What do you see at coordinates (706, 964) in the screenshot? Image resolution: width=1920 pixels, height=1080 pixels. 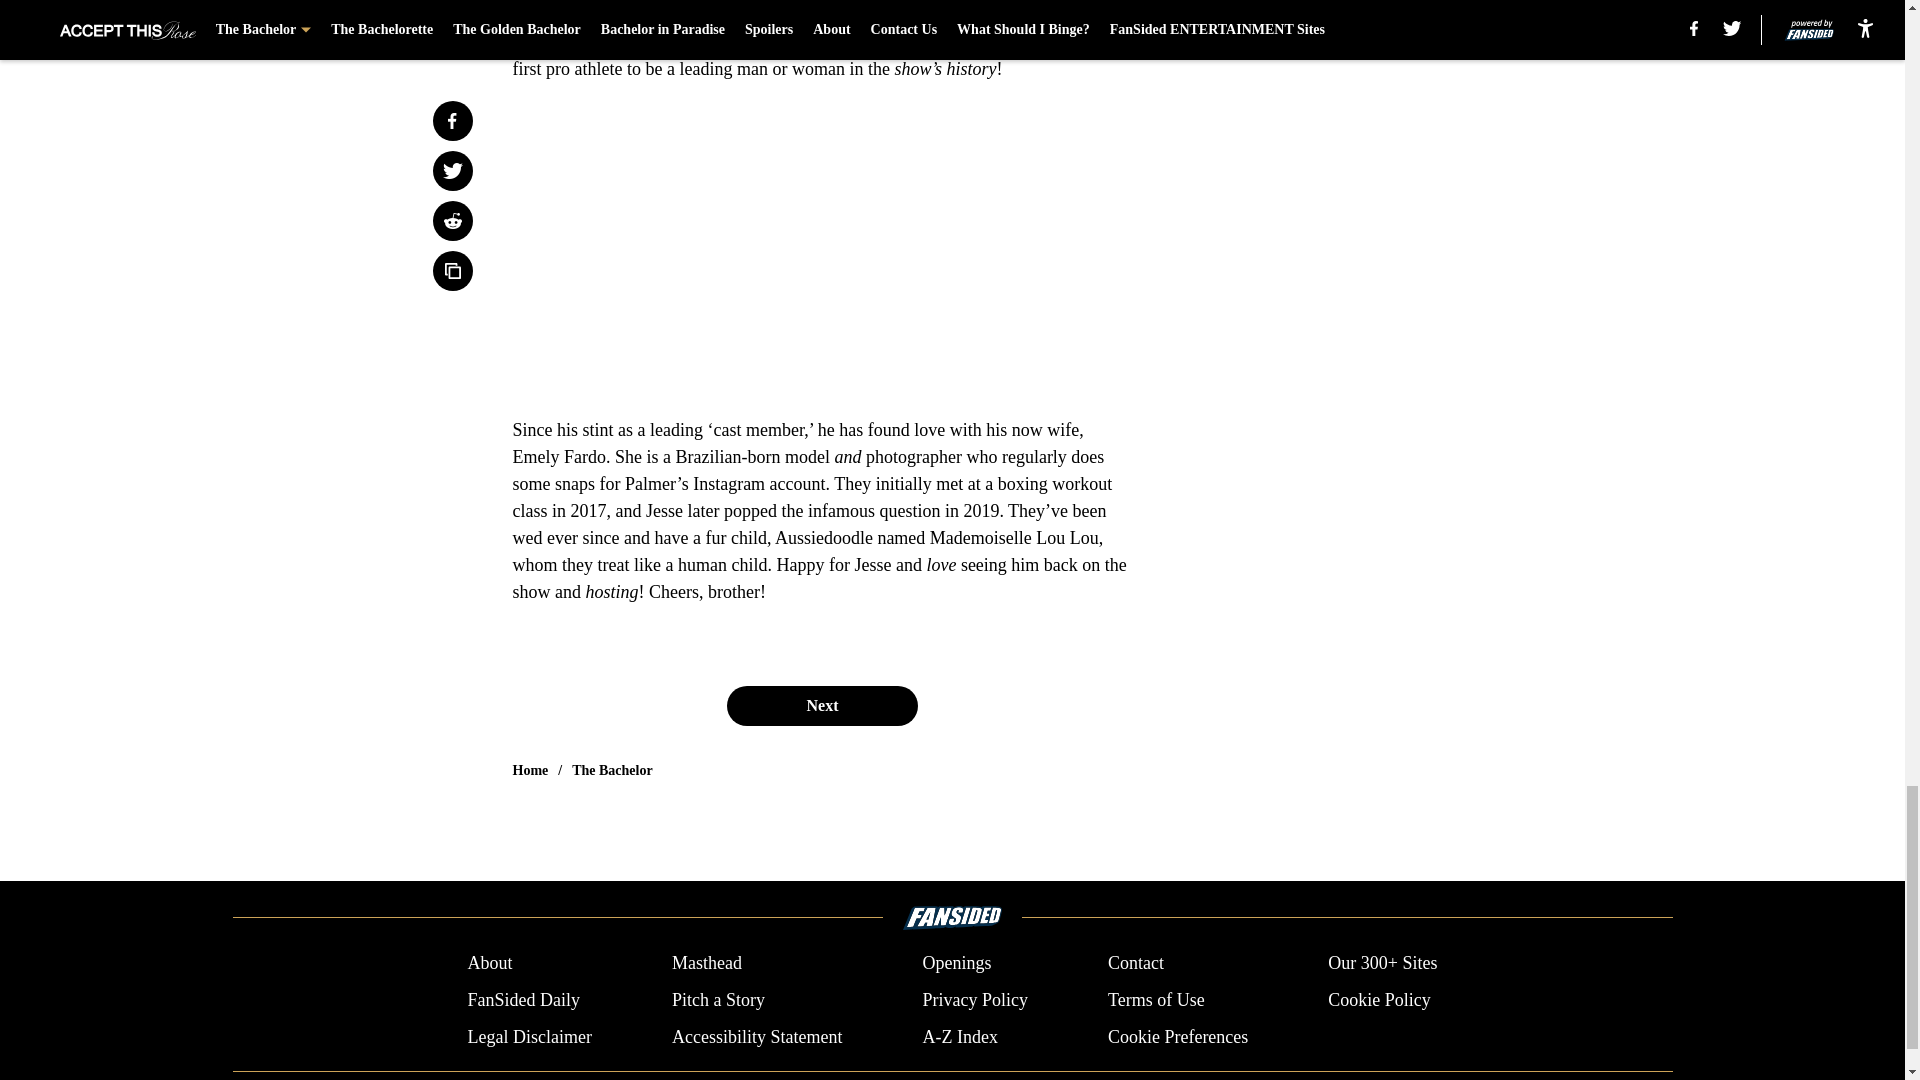 I see `Masthead` at bounding box center [706, 964].